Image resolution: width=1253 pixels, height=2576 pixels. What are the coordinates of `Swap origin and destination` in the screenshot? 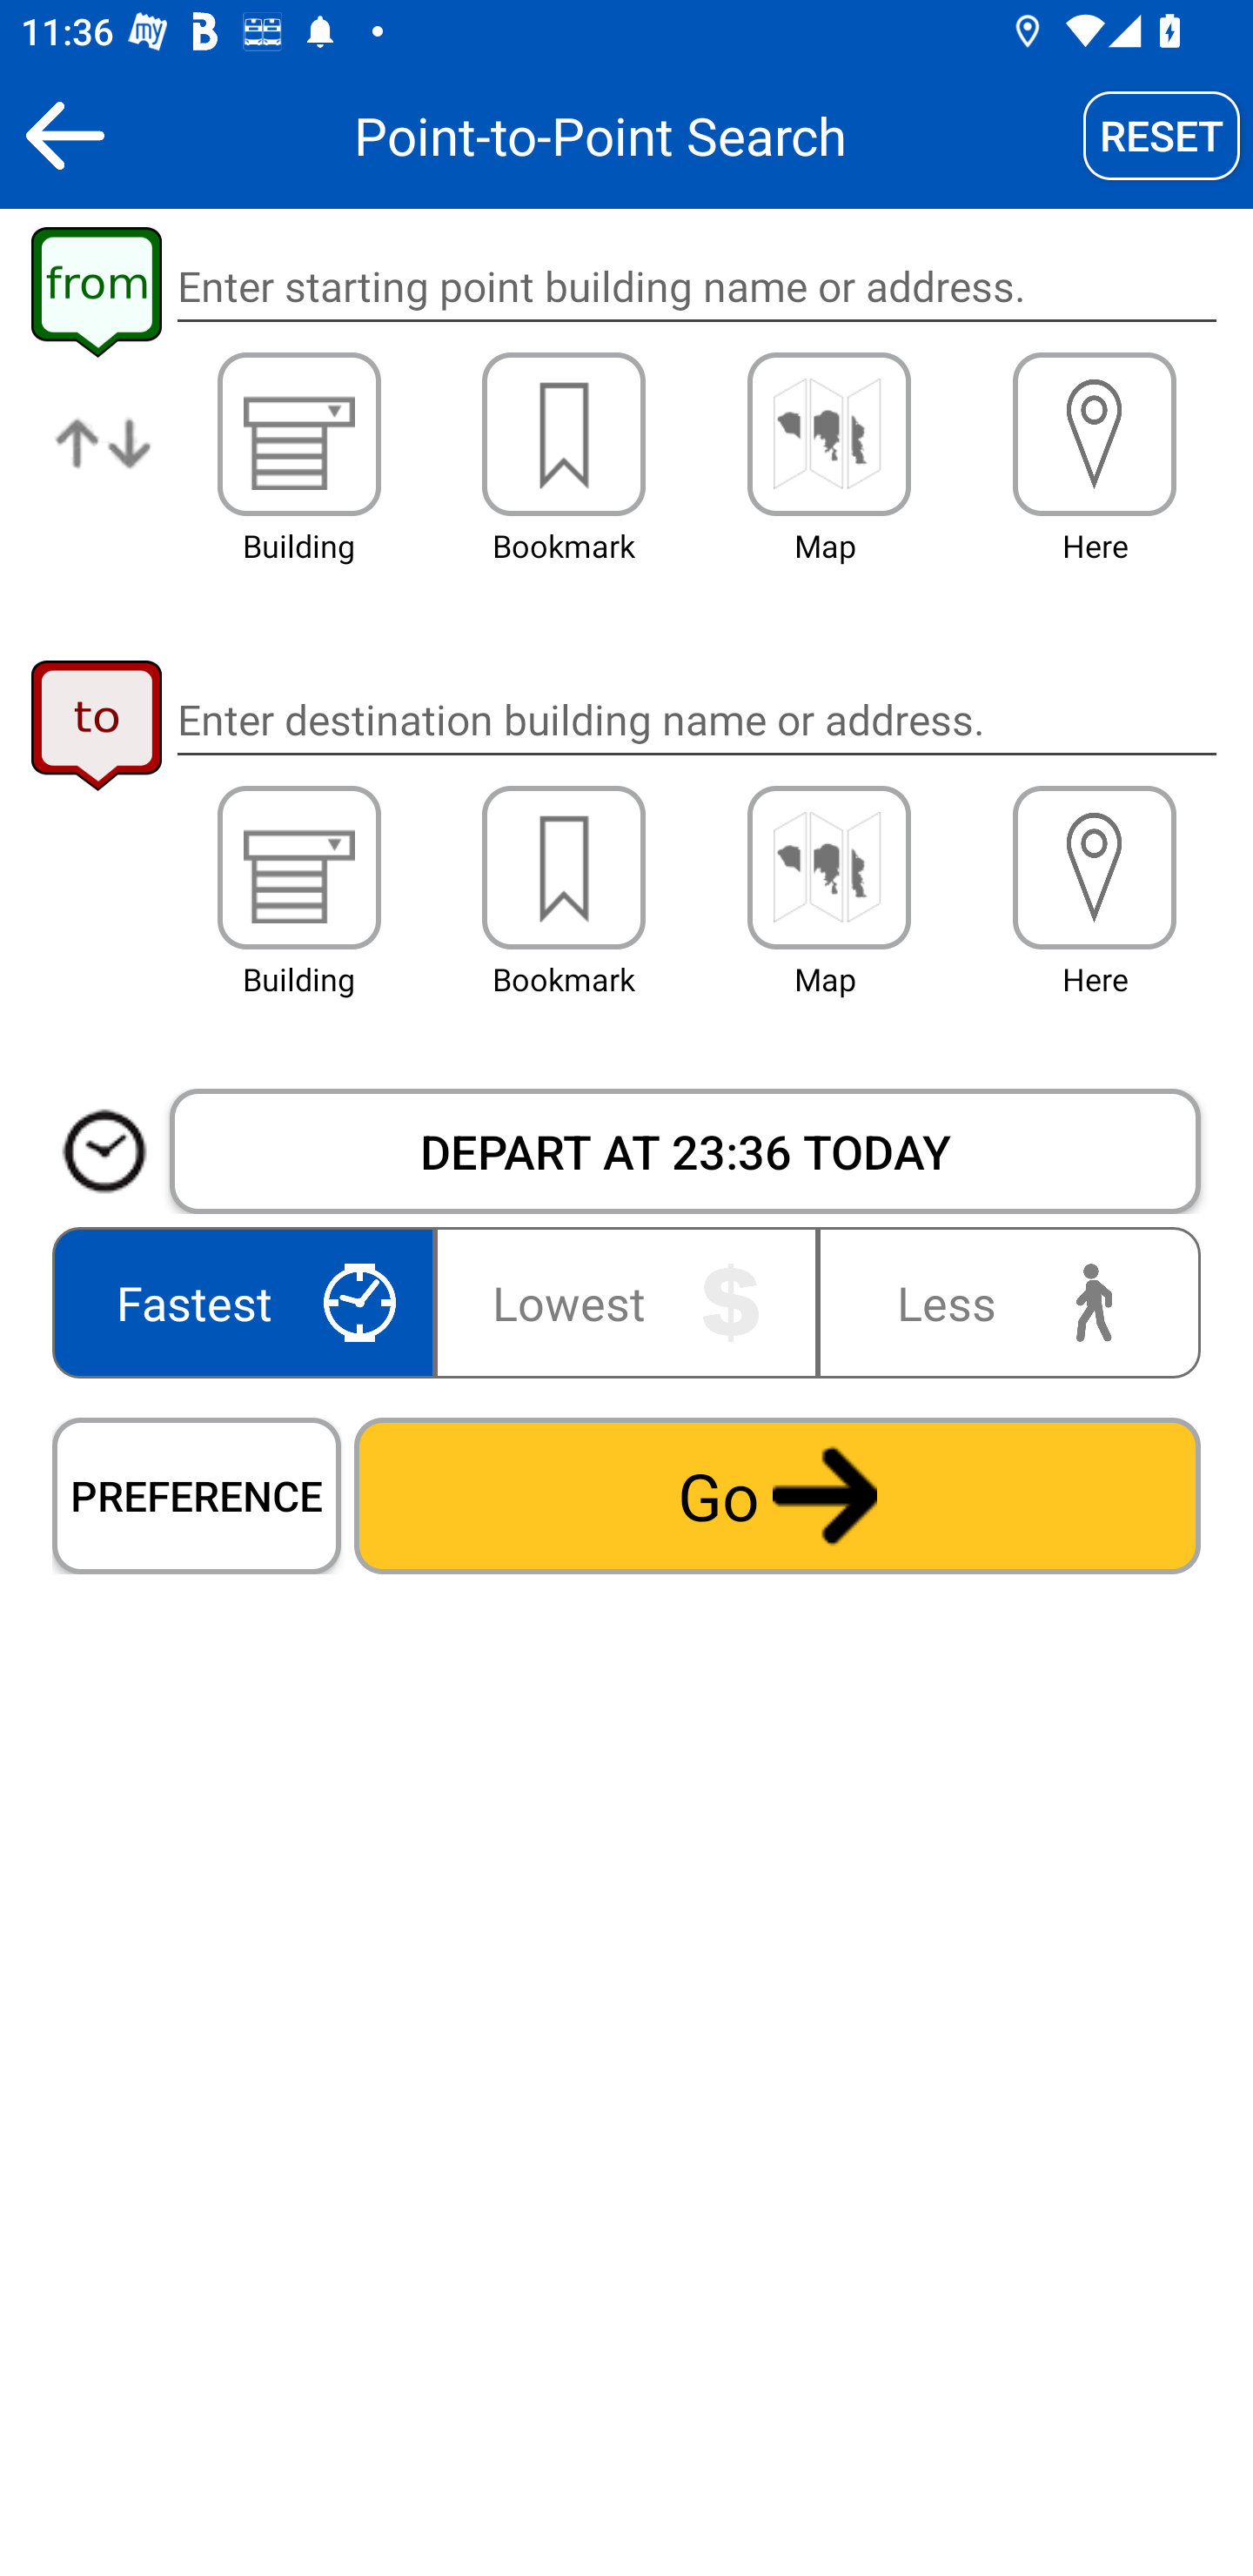 It's located at (104, 466).